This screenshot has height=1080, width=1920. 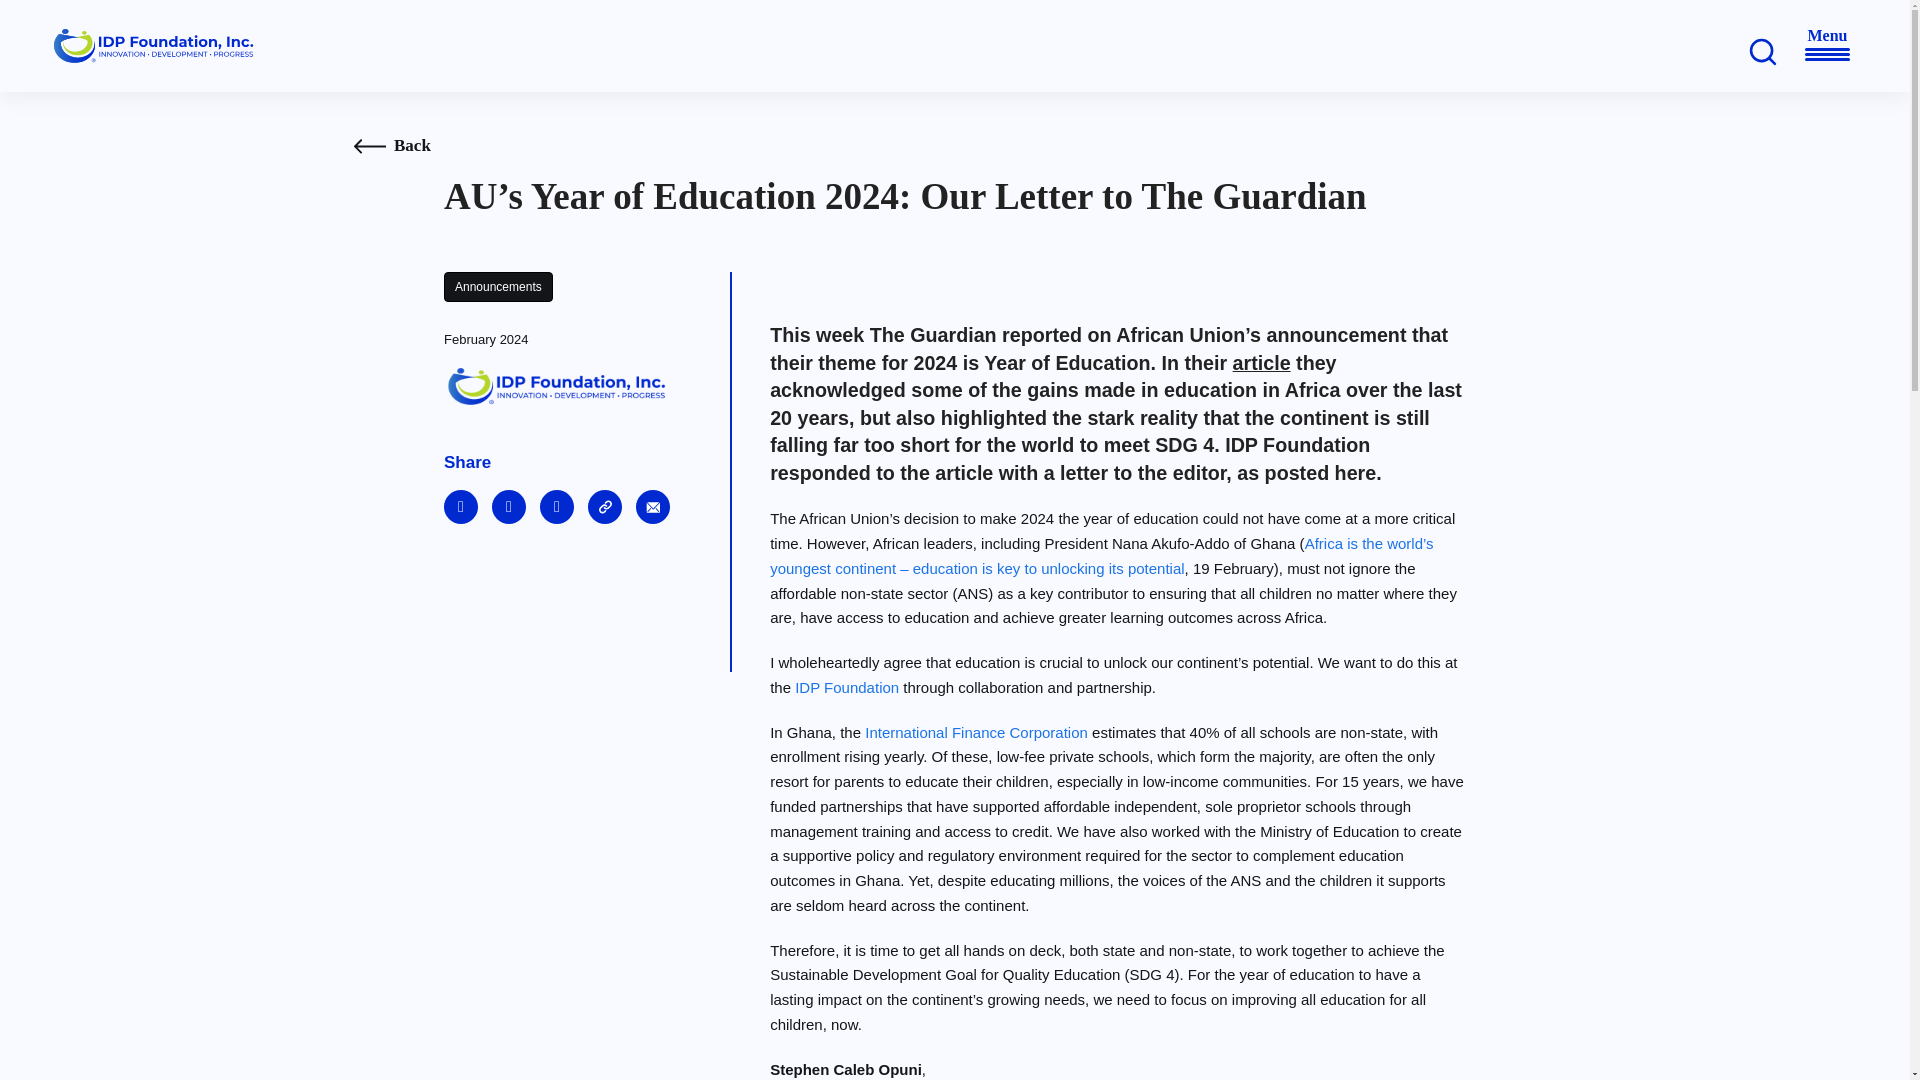 I want to click on IDP Foundation, so click(x=846, y=687).